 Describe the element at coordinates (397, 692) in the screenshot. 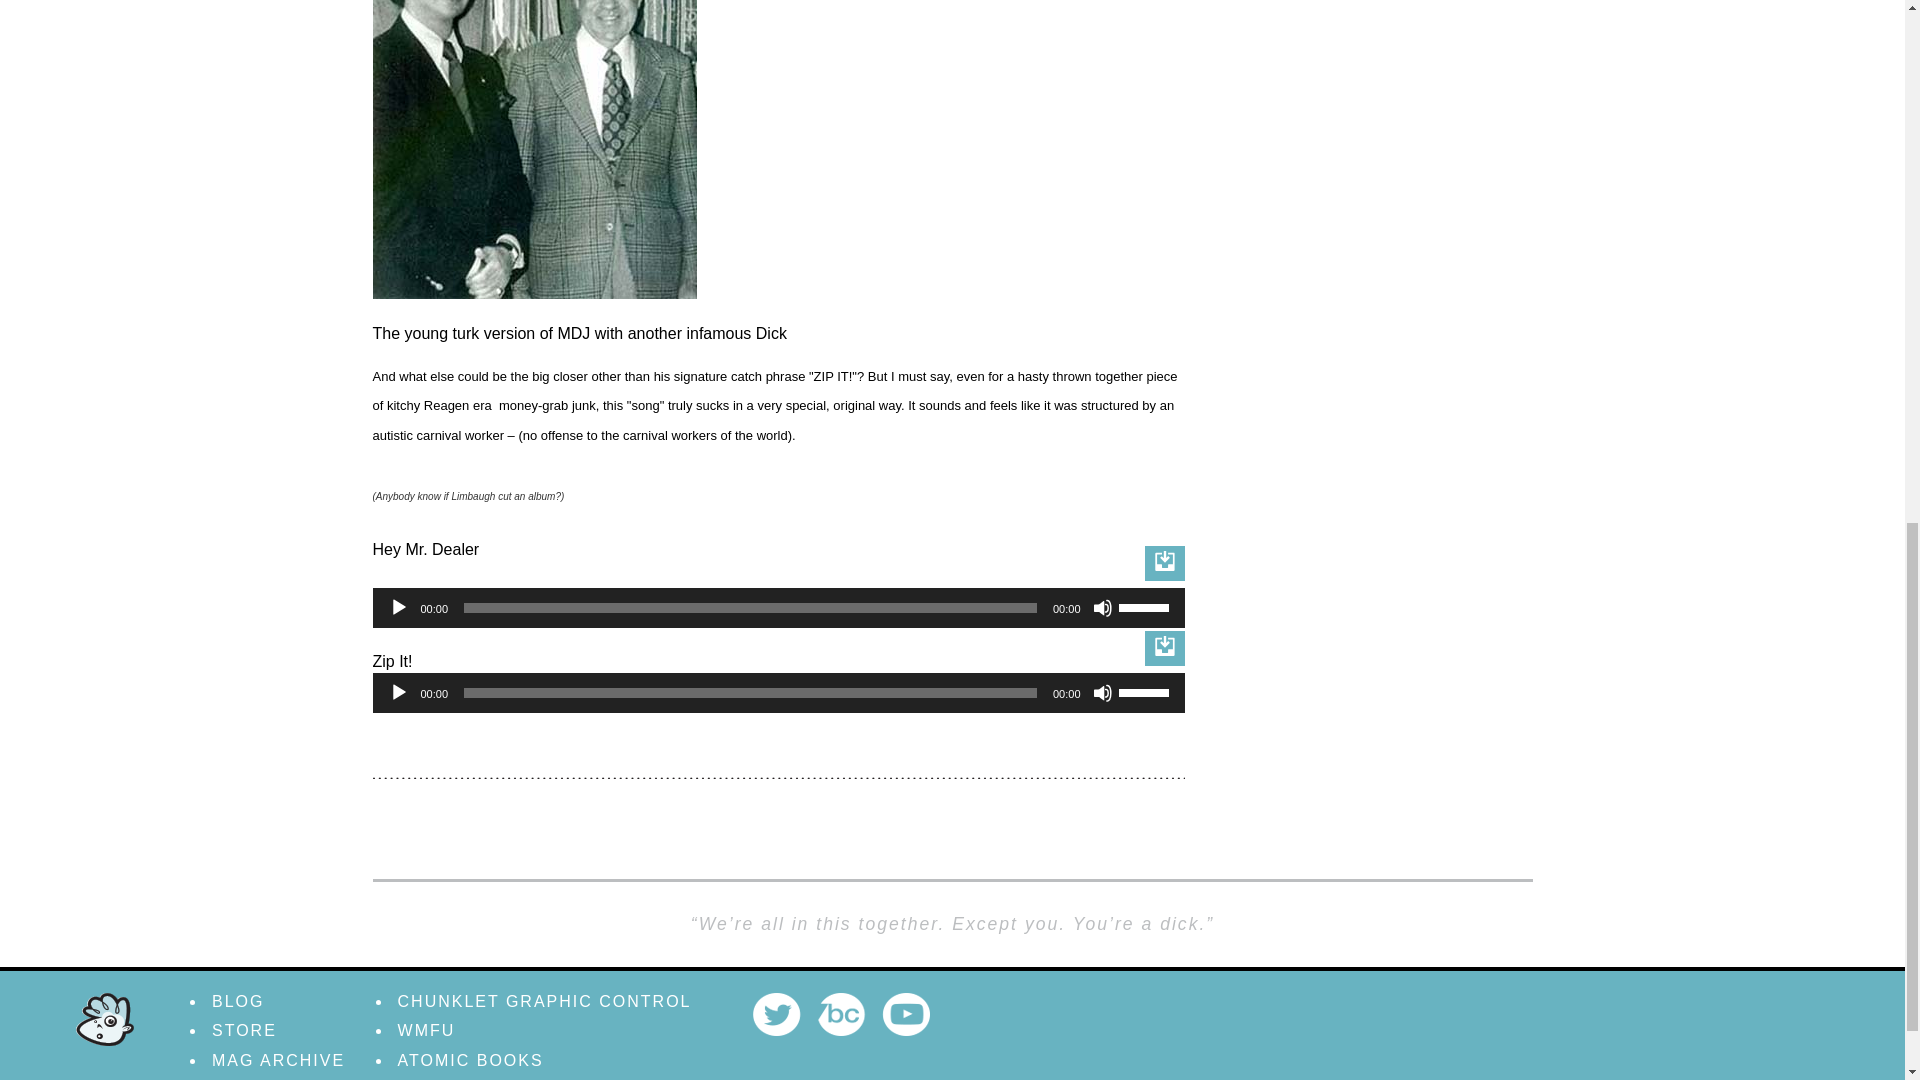

I see `Play` at that location.